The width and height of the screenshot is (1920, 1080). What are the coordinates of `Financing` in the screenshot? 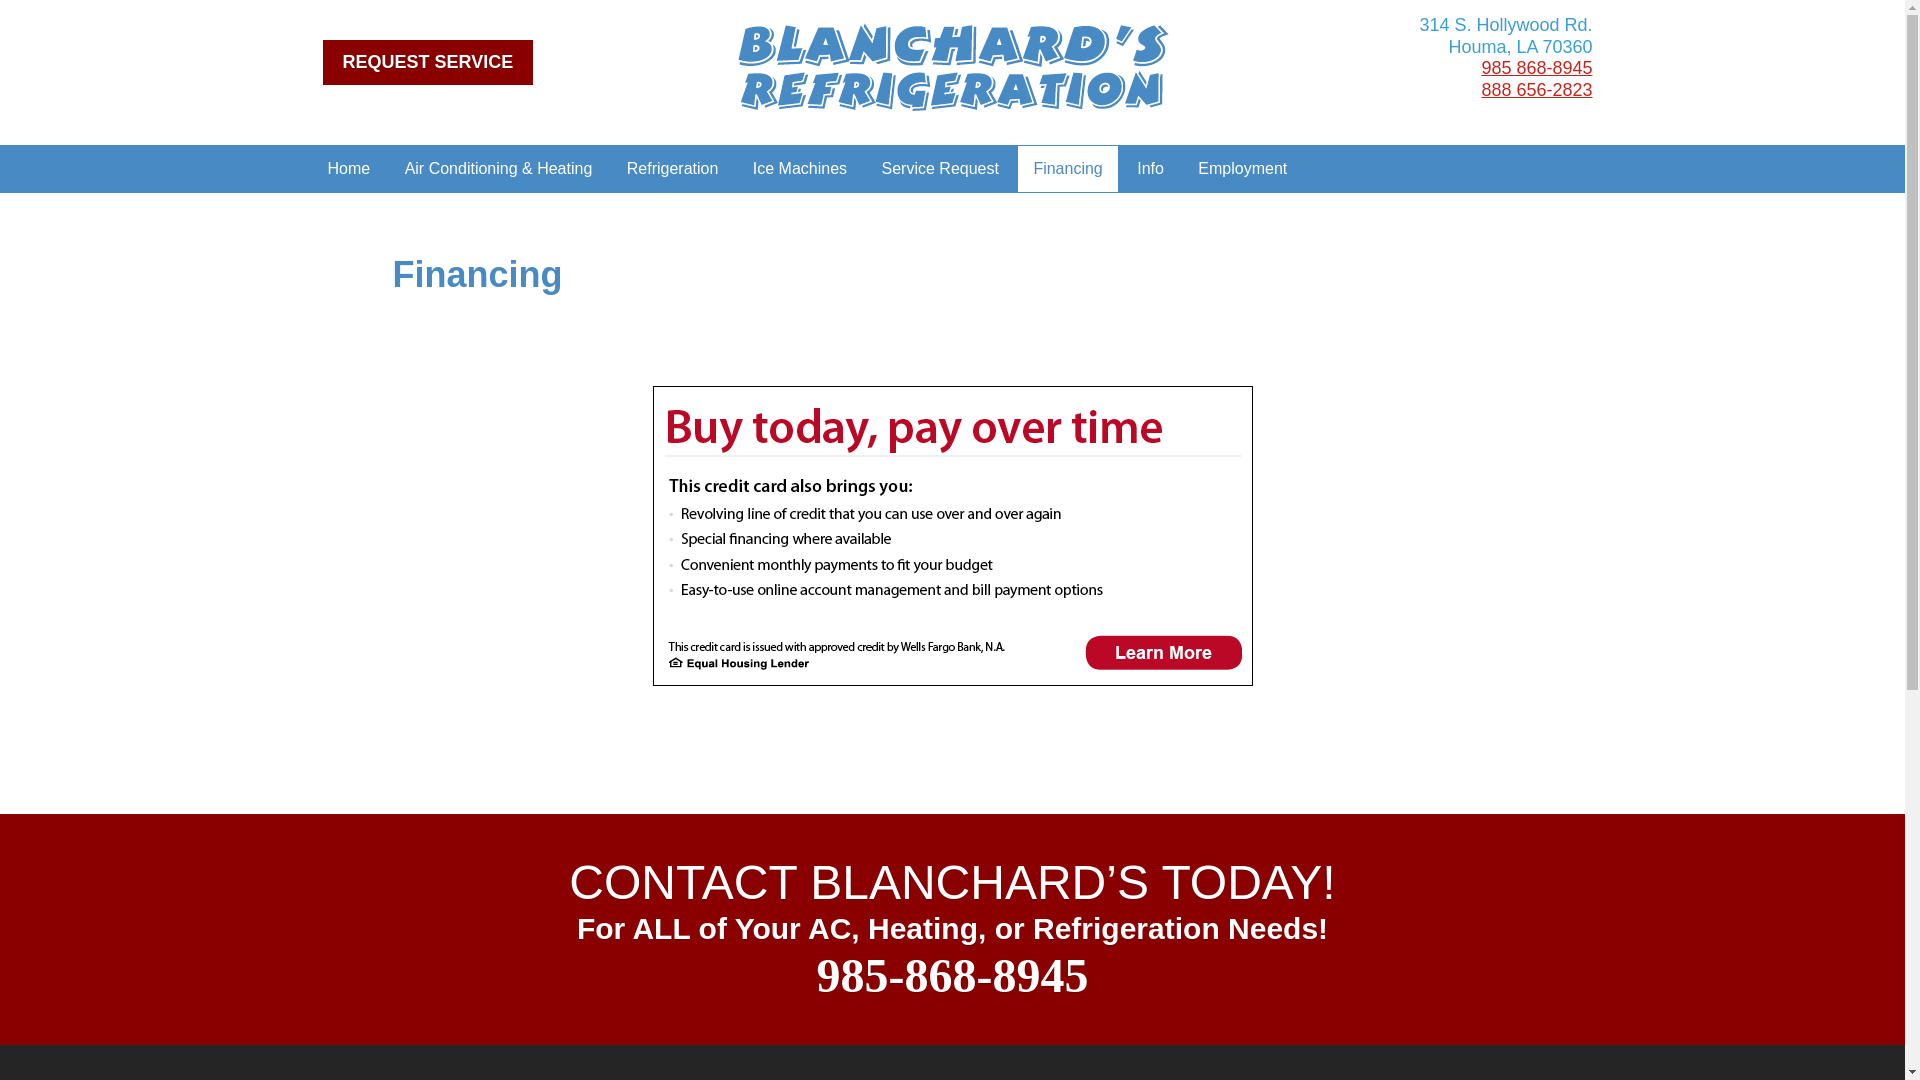 It's located at (1067, 168).